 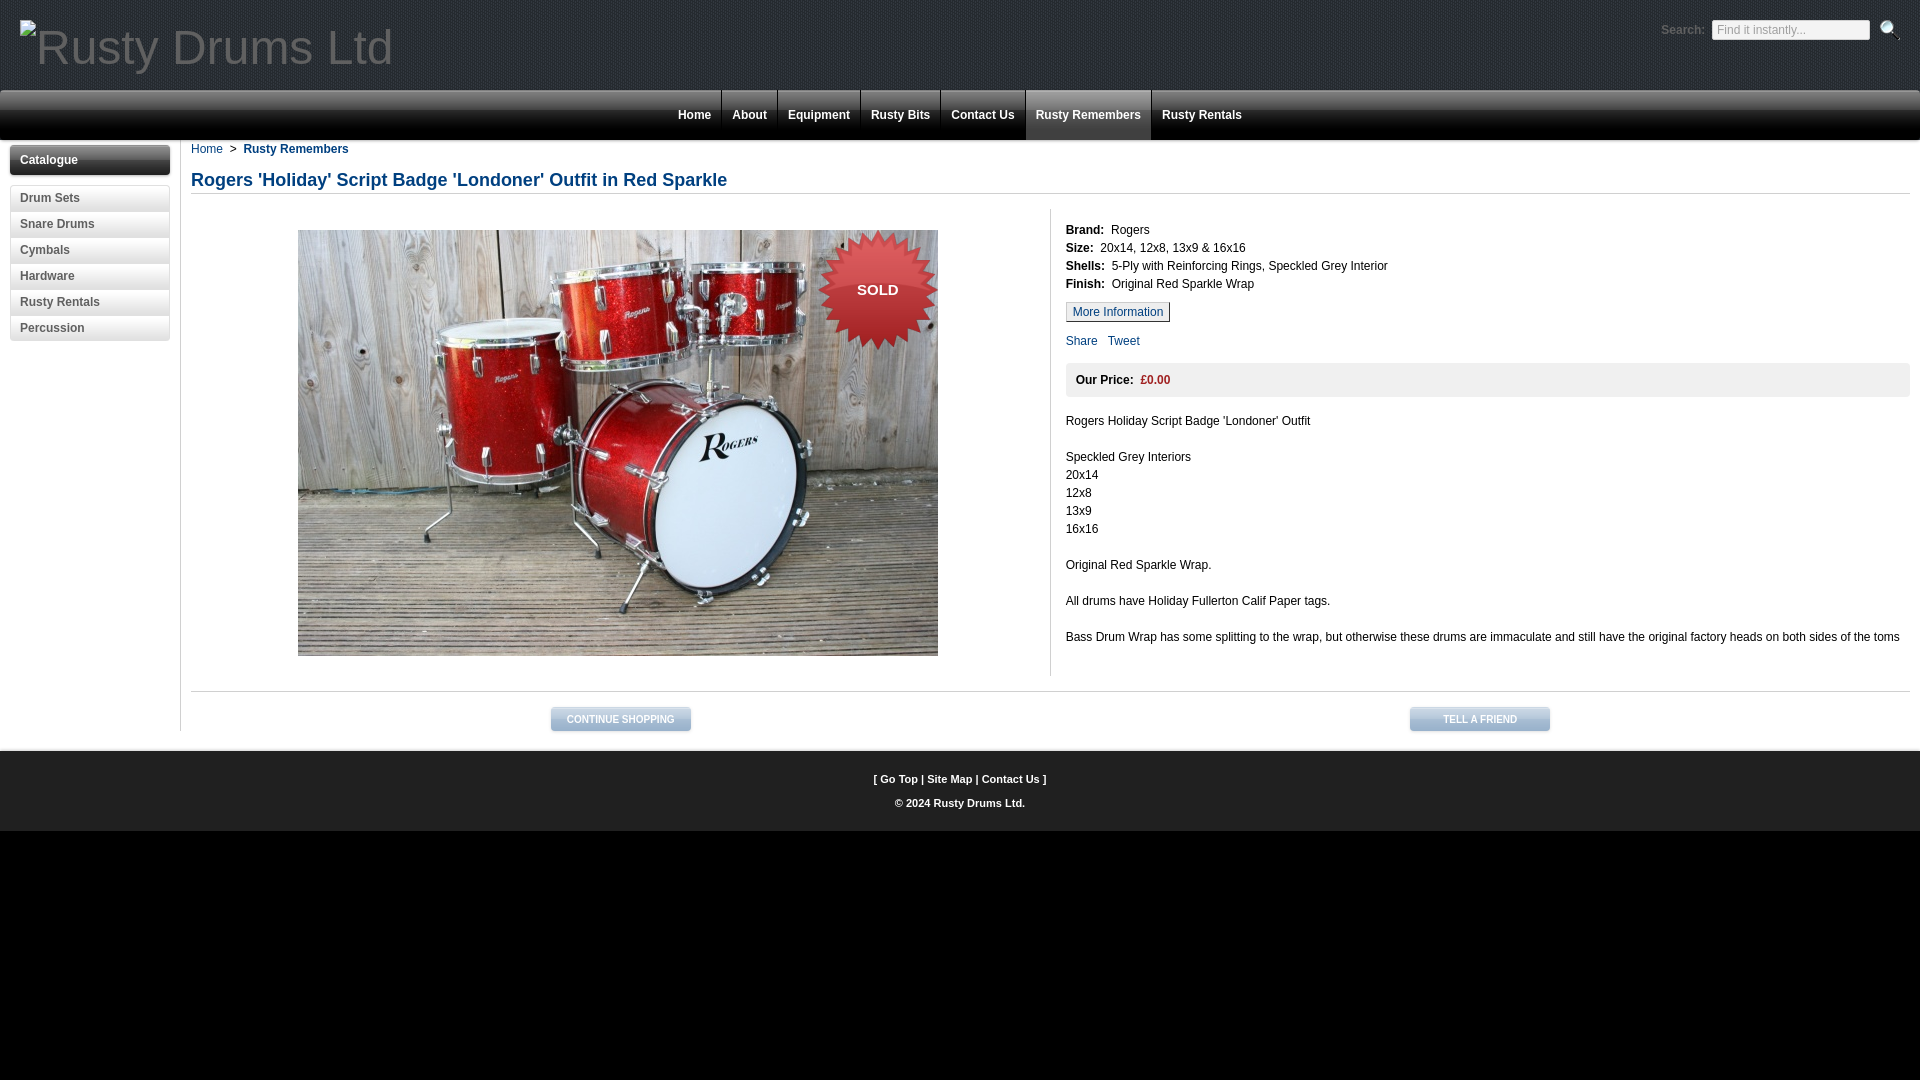 What do you see at coordinates (818, 115) in the screenshot?
I see `Equipment` at bounding box center [818, 115].